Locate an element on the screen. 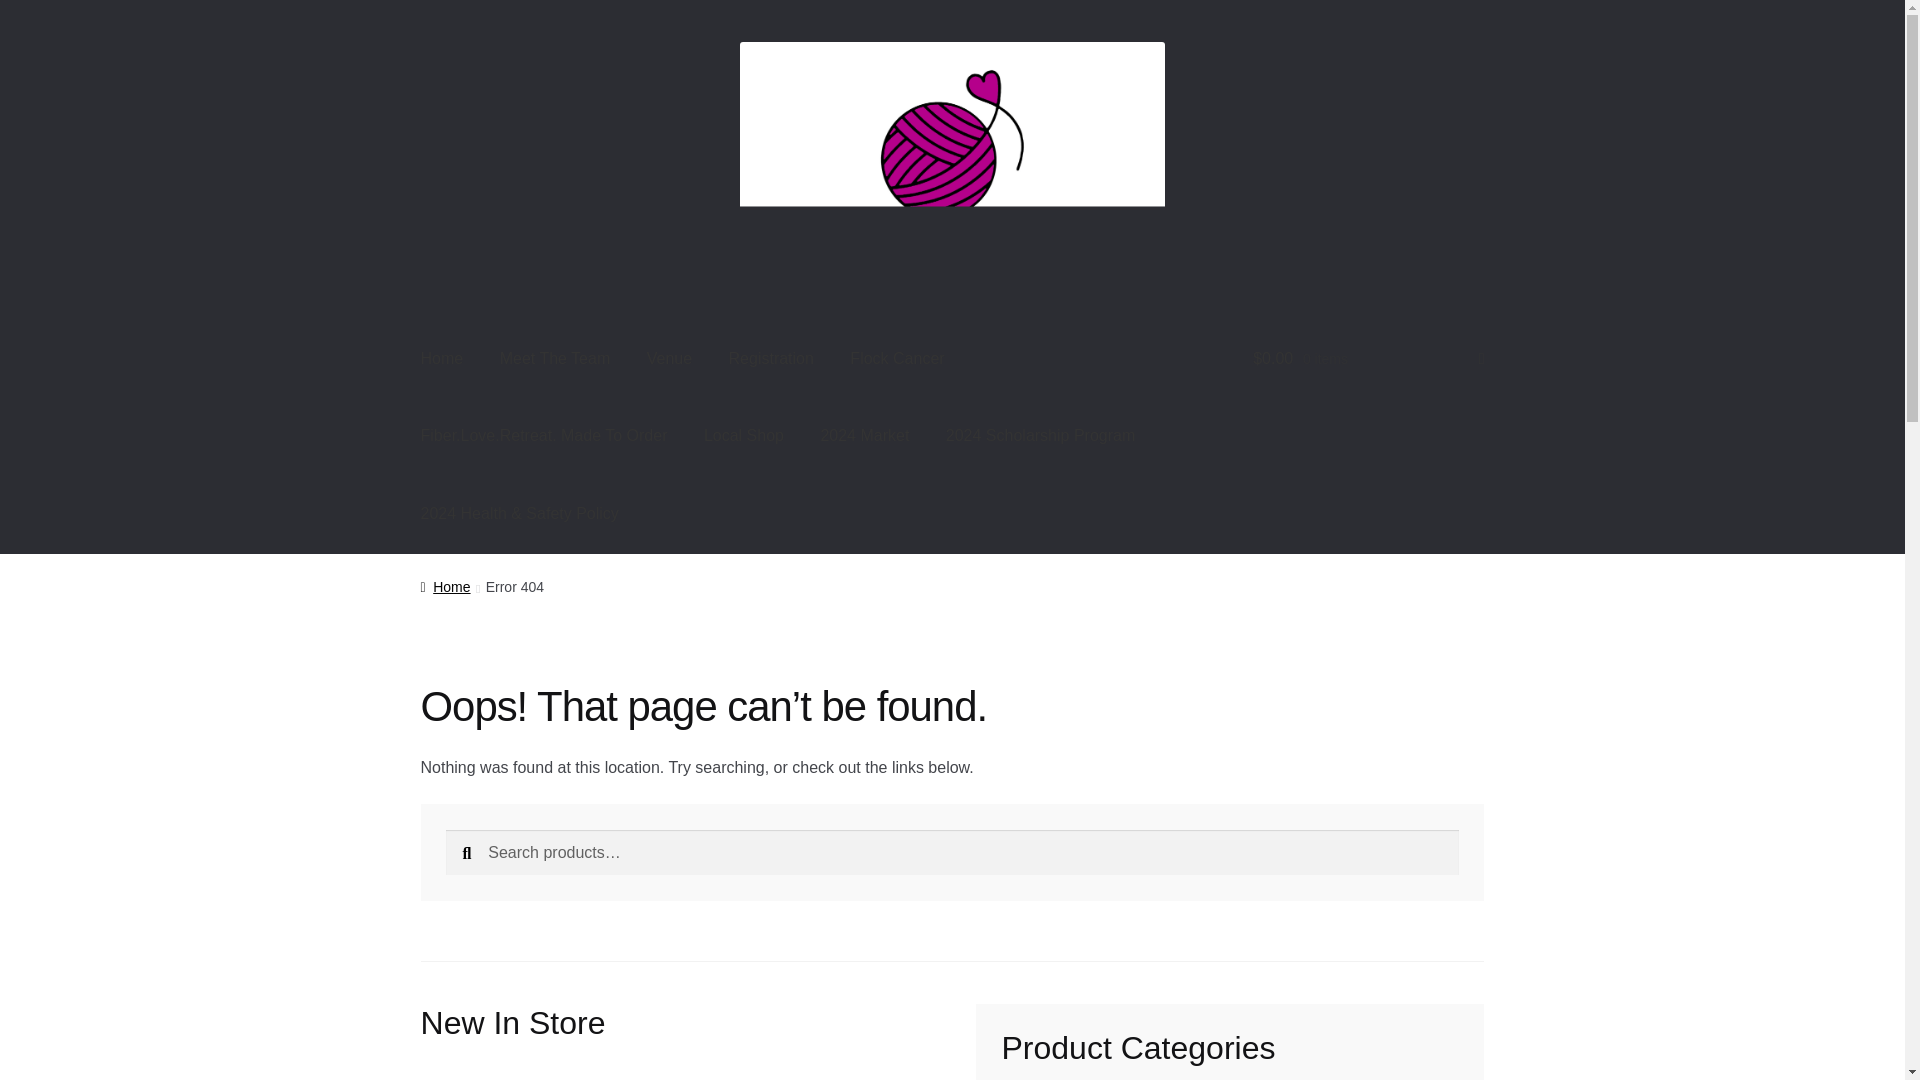  Registration is located at coordinates (770, 358).